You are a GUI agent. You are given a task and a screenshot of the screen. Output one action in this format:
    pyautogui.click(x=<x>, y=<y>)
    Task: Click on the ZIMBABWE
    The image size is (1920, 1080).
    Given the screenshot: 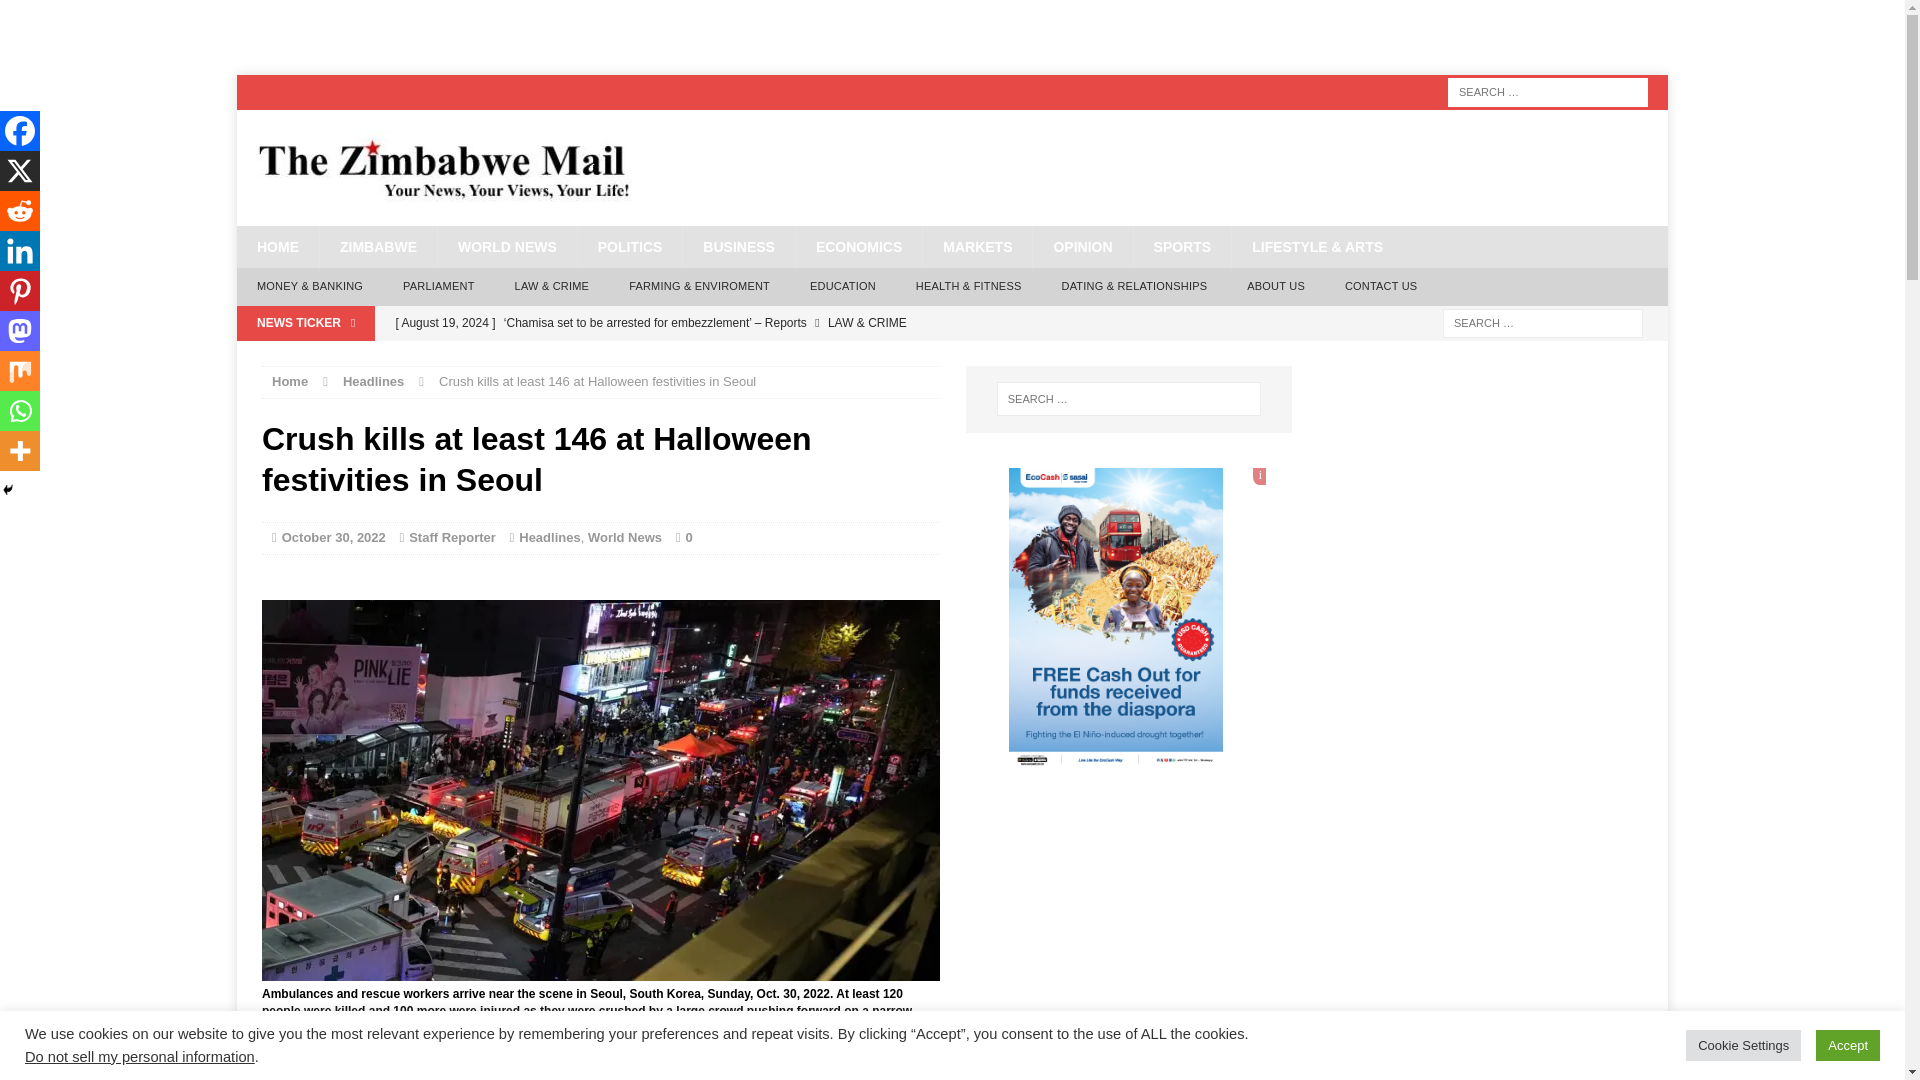 What is the action you would take?
    pyautogui.click(x=378, y=246)
    